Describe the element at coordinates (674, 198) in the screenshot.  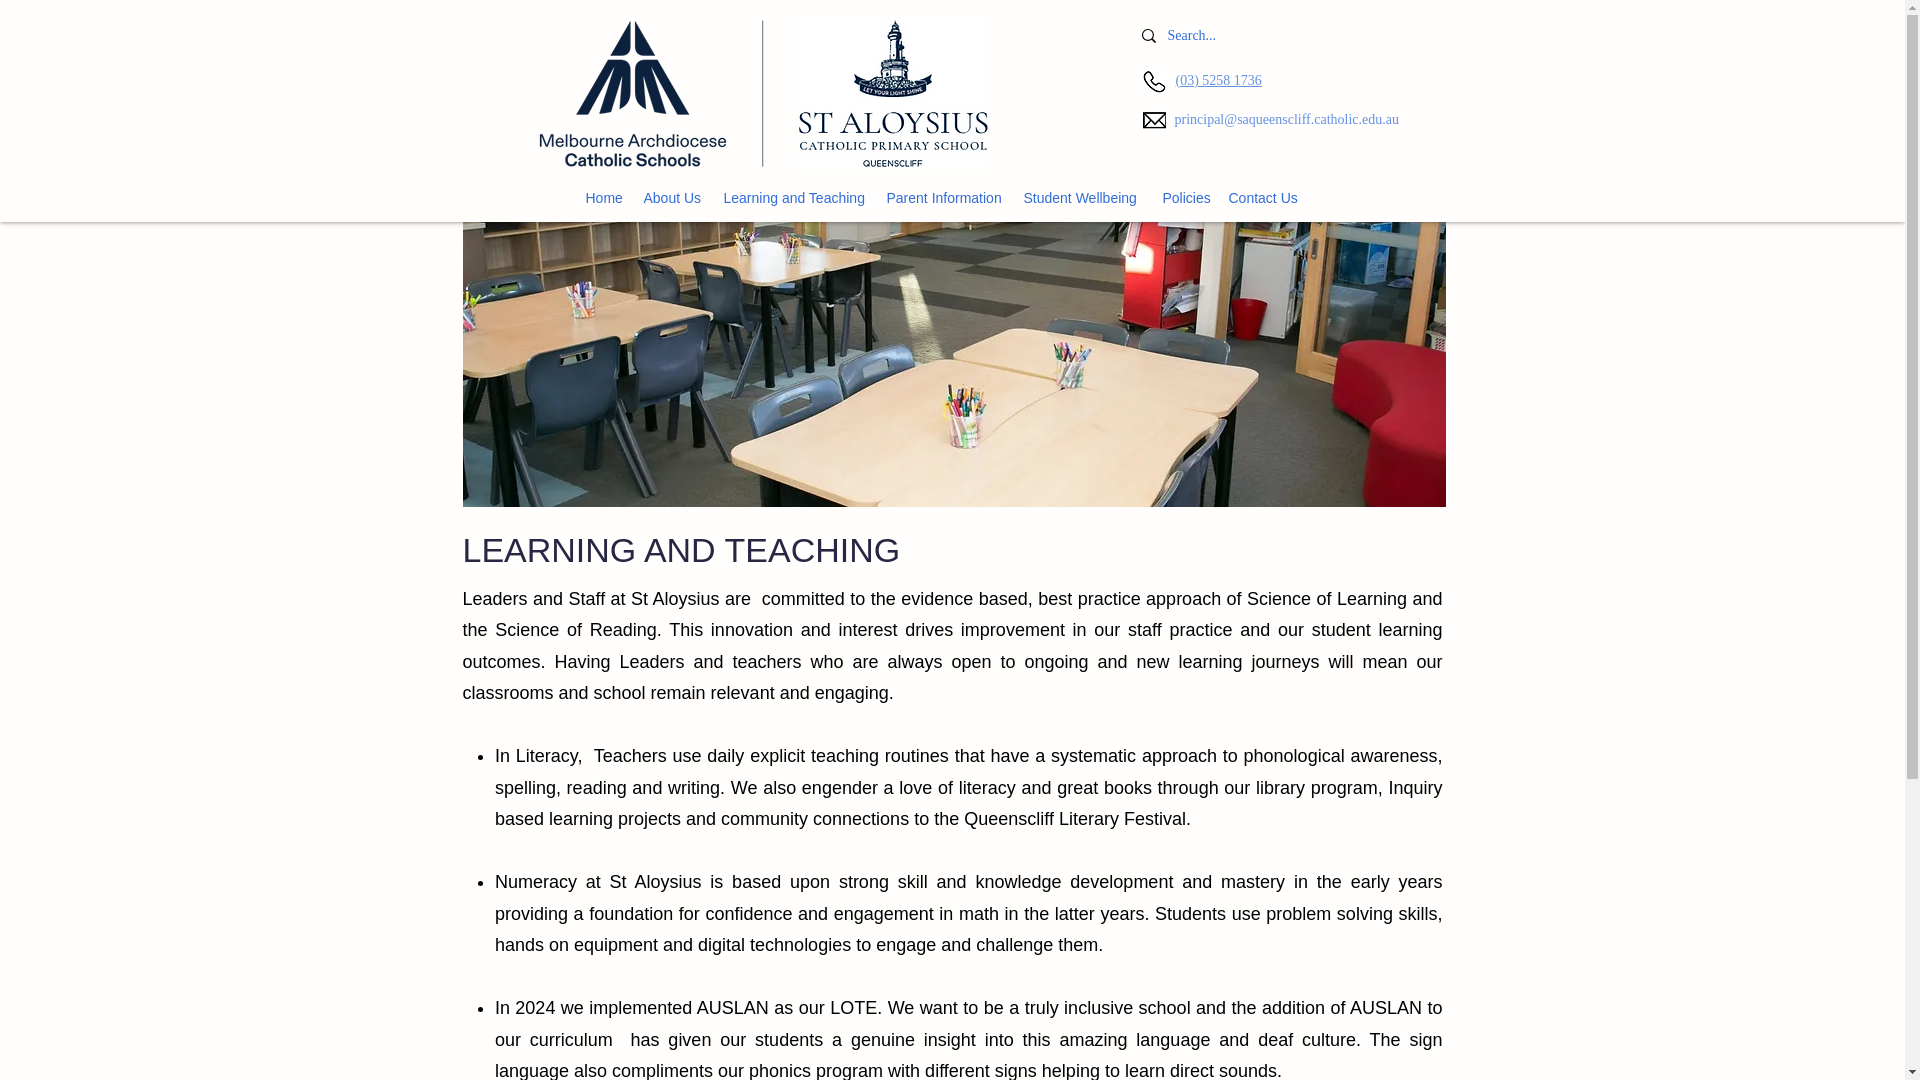
I see `About Us` at that location.